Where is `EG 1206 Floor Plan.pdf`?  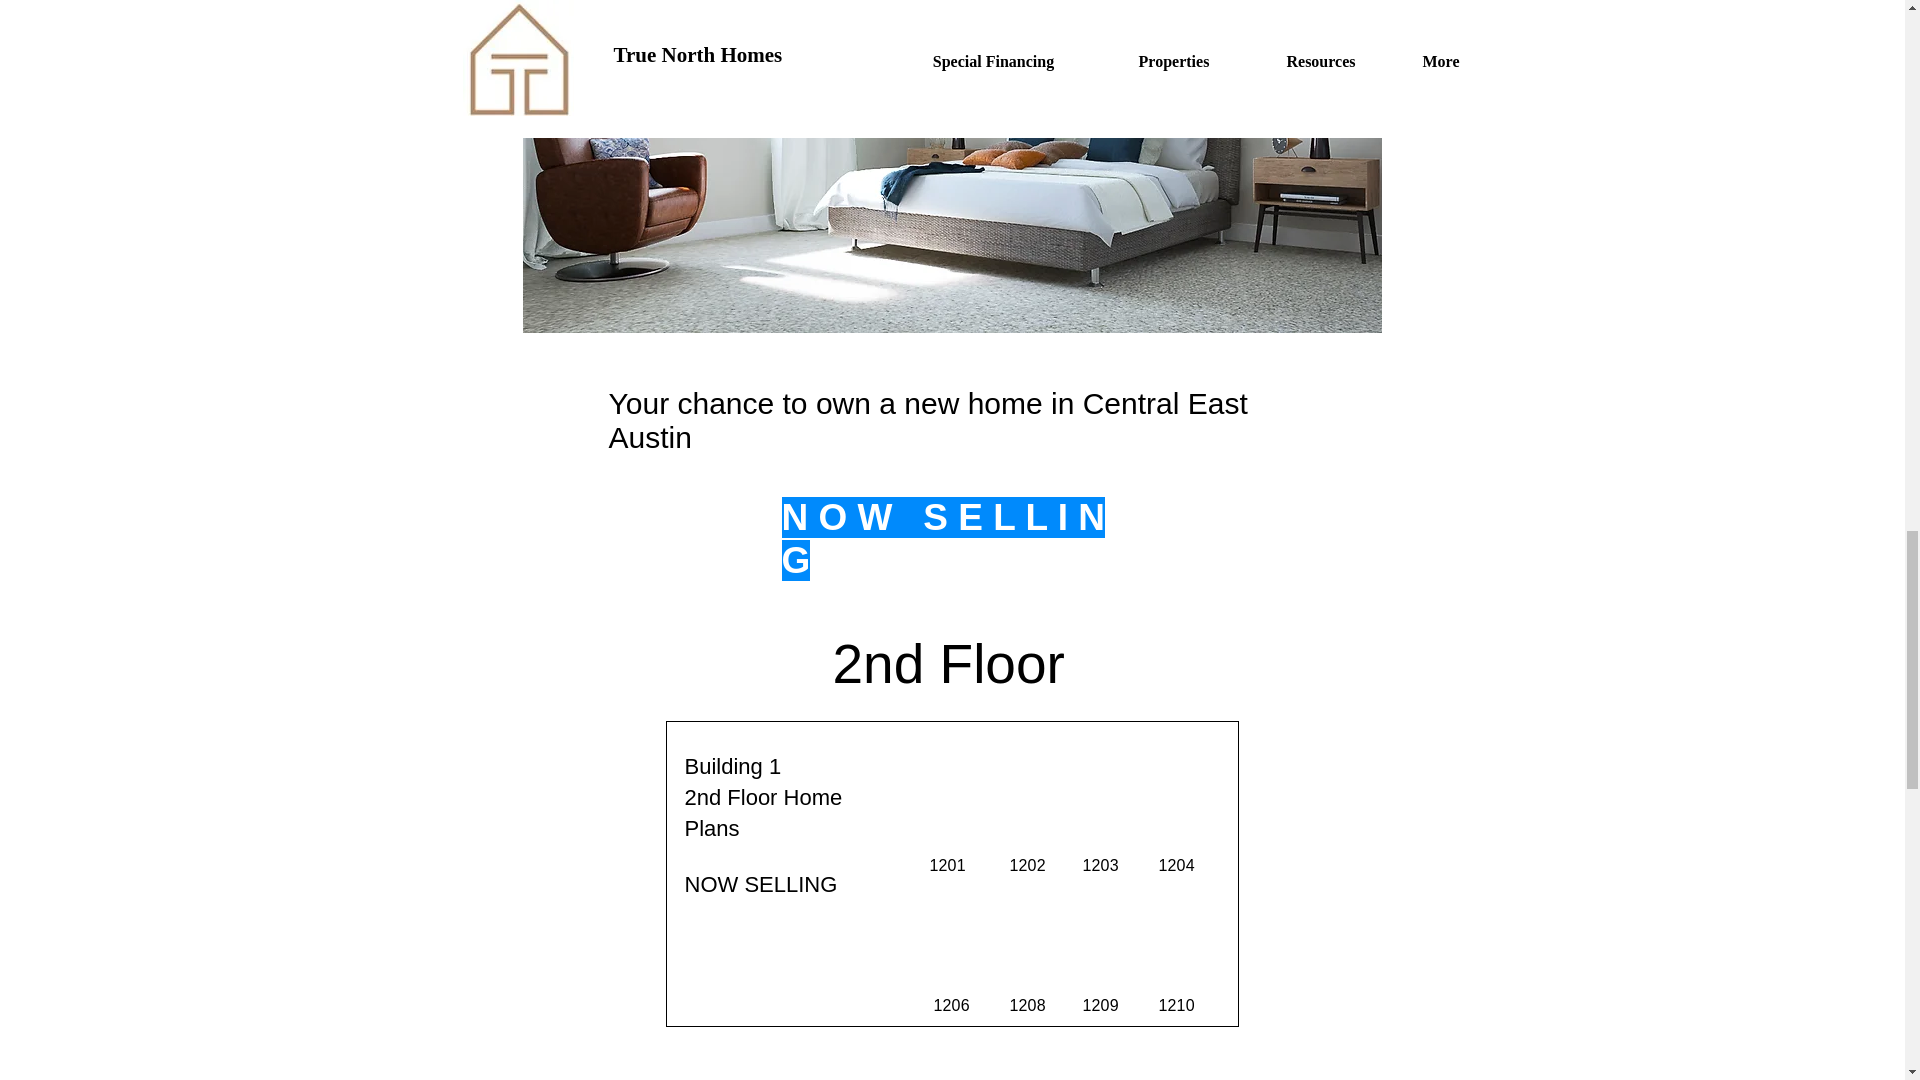
EG 1206 Floor Plan.pdf is located at coordinates (949, 959).